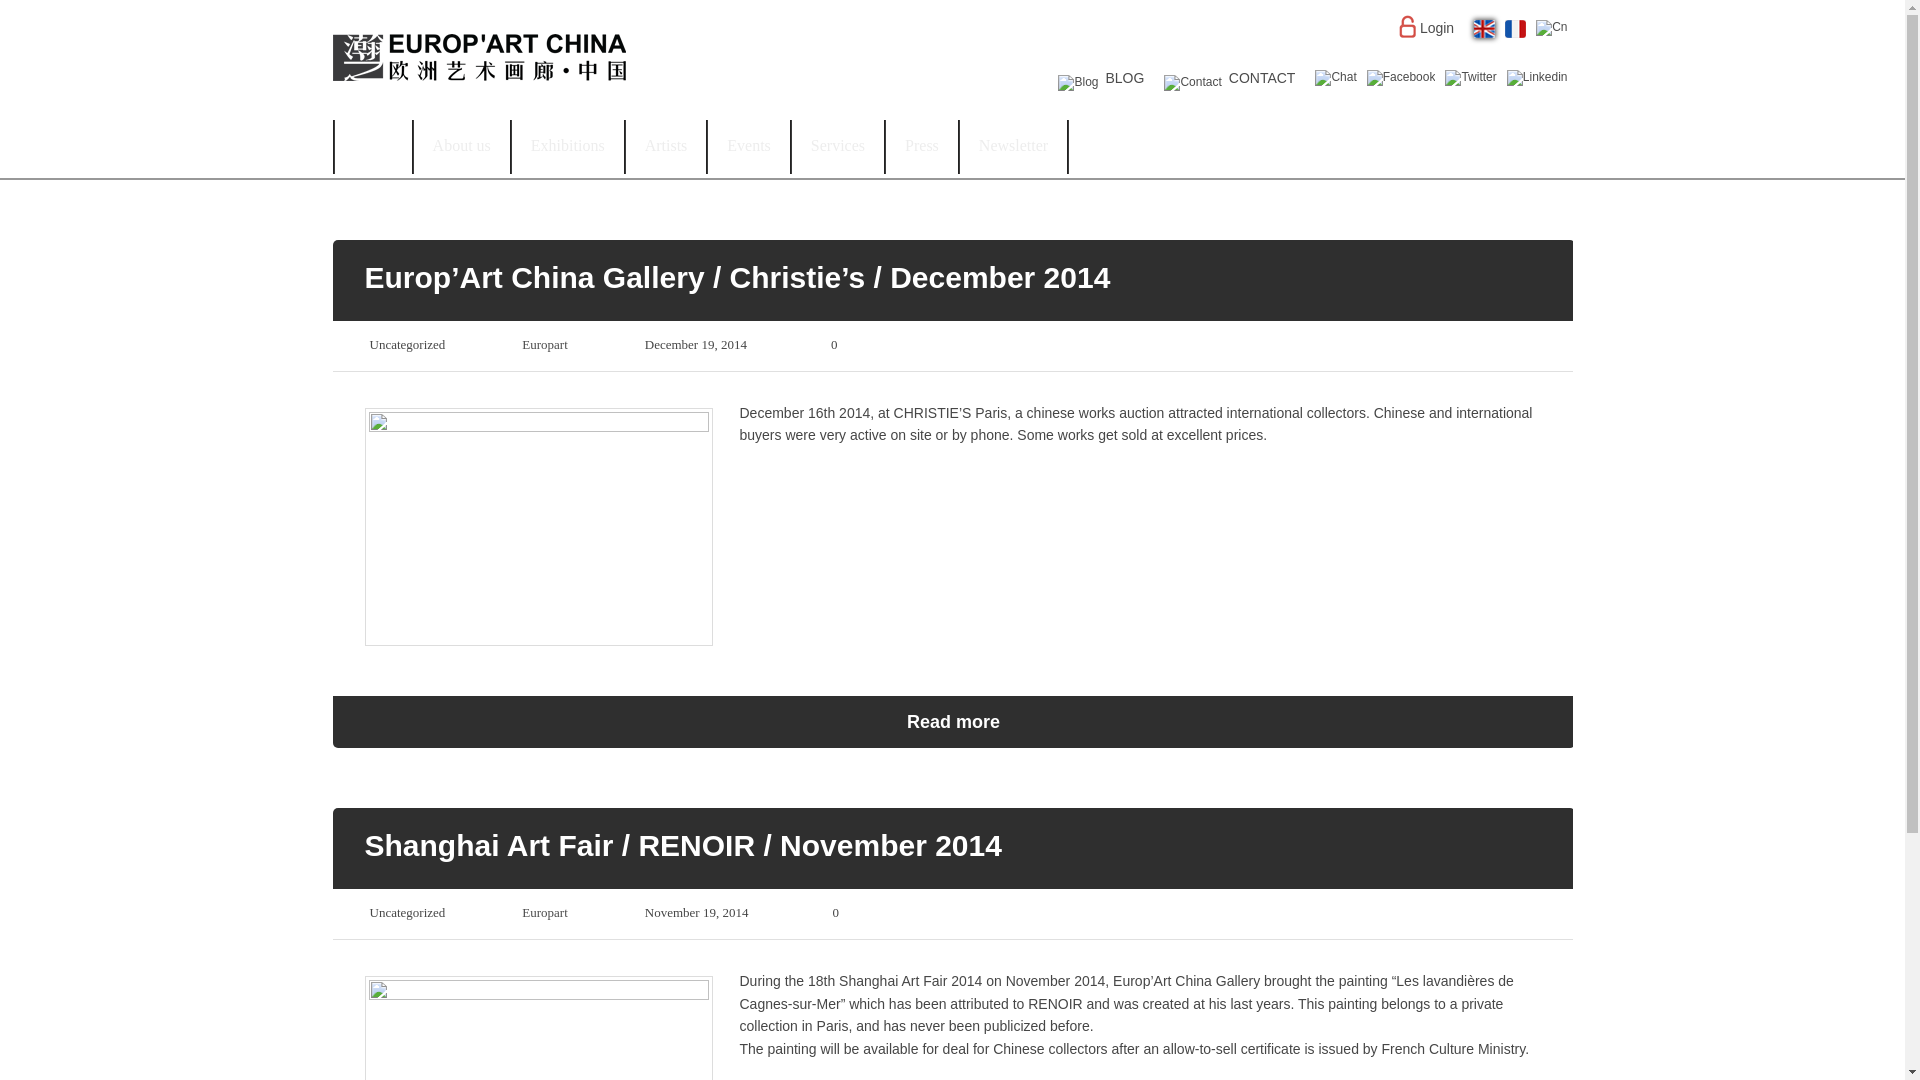 The height and width of the screenshot is (1080, 1920). Describe the element at coordinates (1538, 78) in the screenshot. I see `Linkedin` at that location.